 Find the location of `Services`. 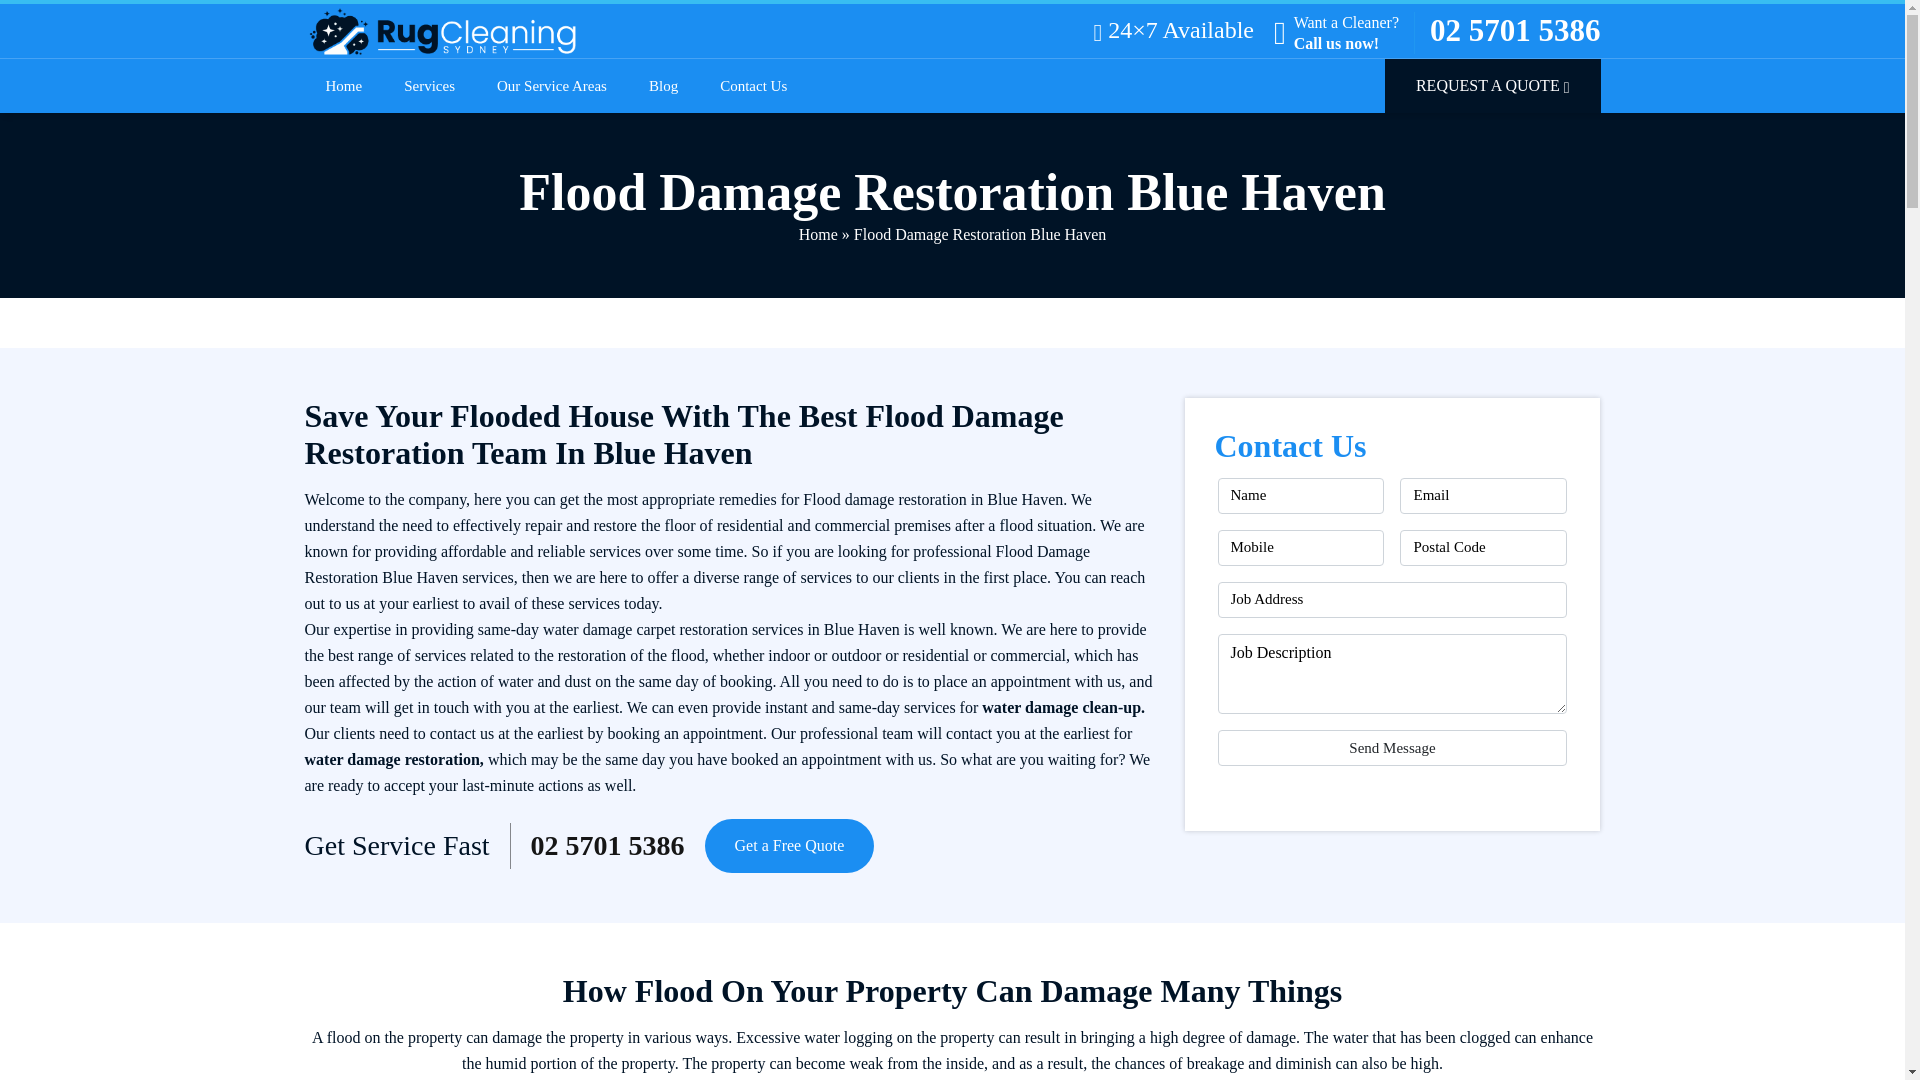

Services is located at coordinates (429, 86).